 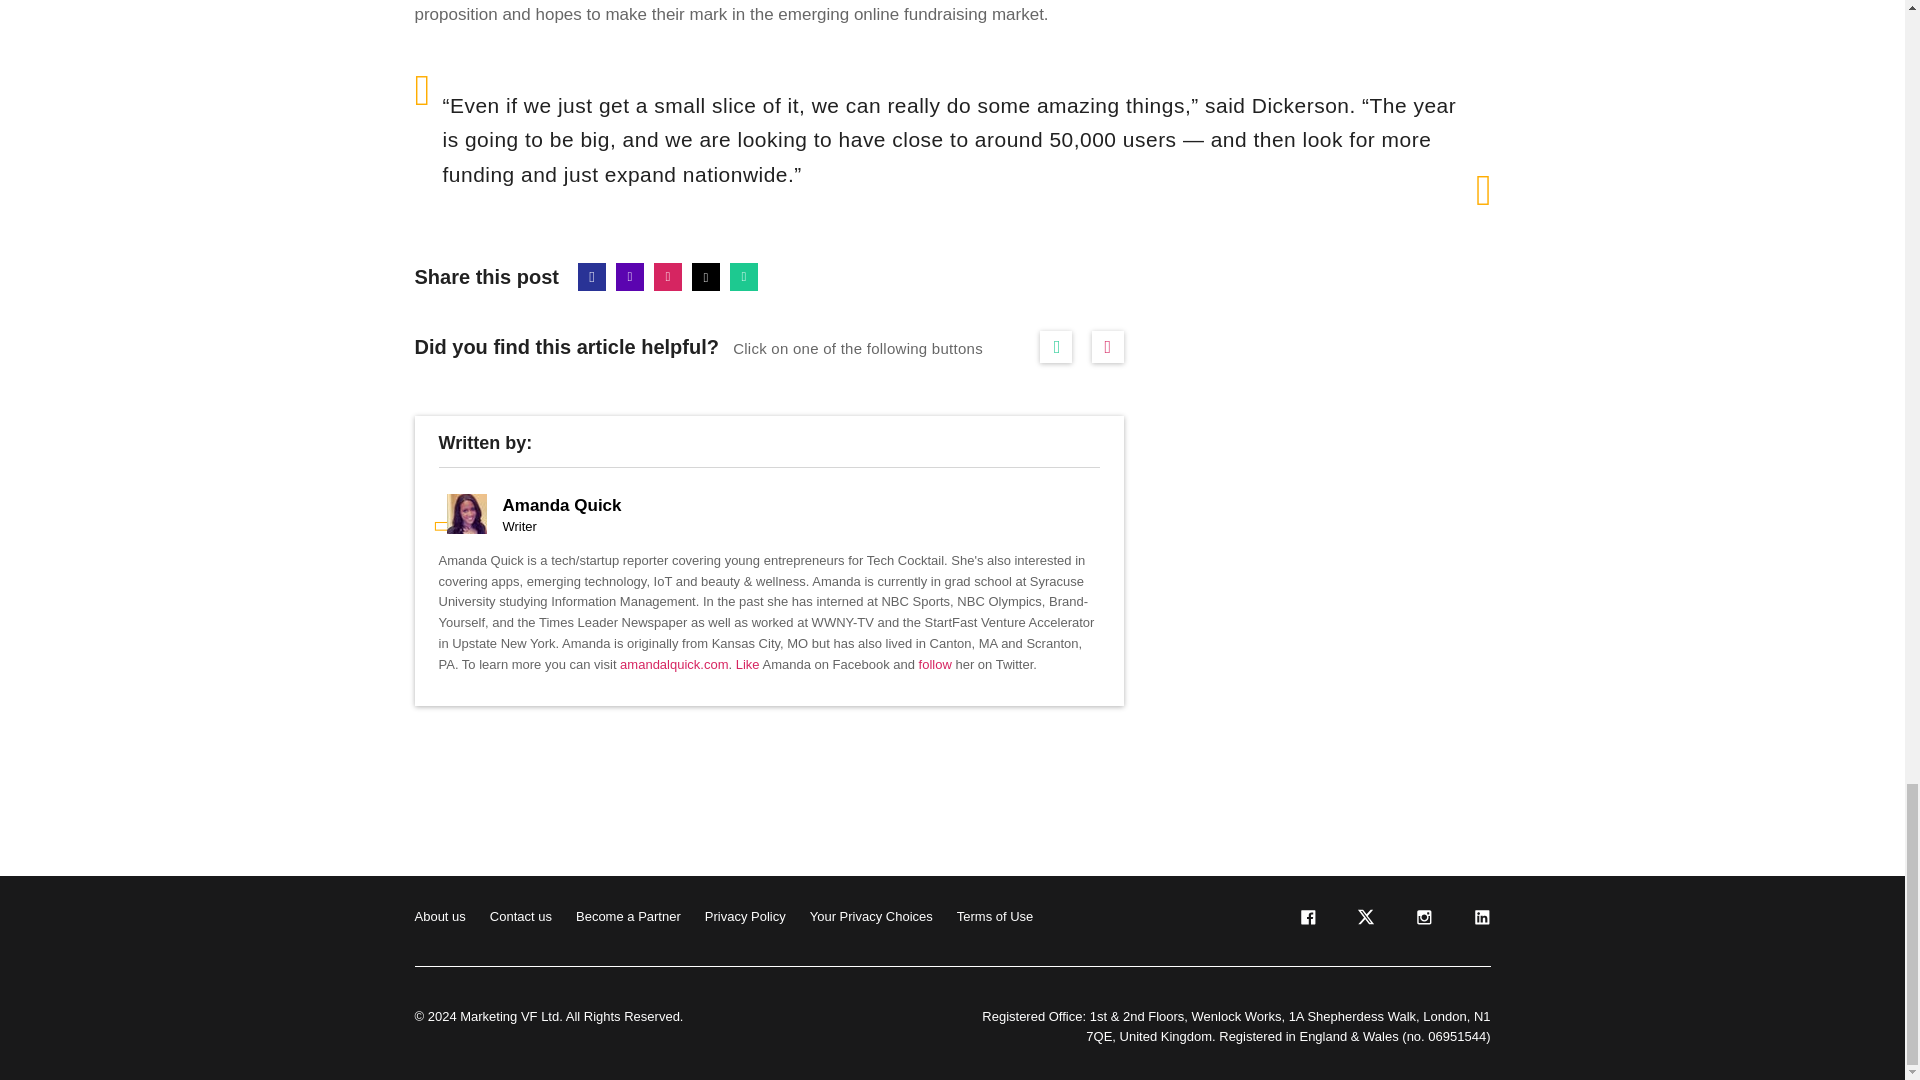 What do you see at coordinates (668, 276) in the screenshot?
I see `Flipboard` at bounding box center [668, 276].